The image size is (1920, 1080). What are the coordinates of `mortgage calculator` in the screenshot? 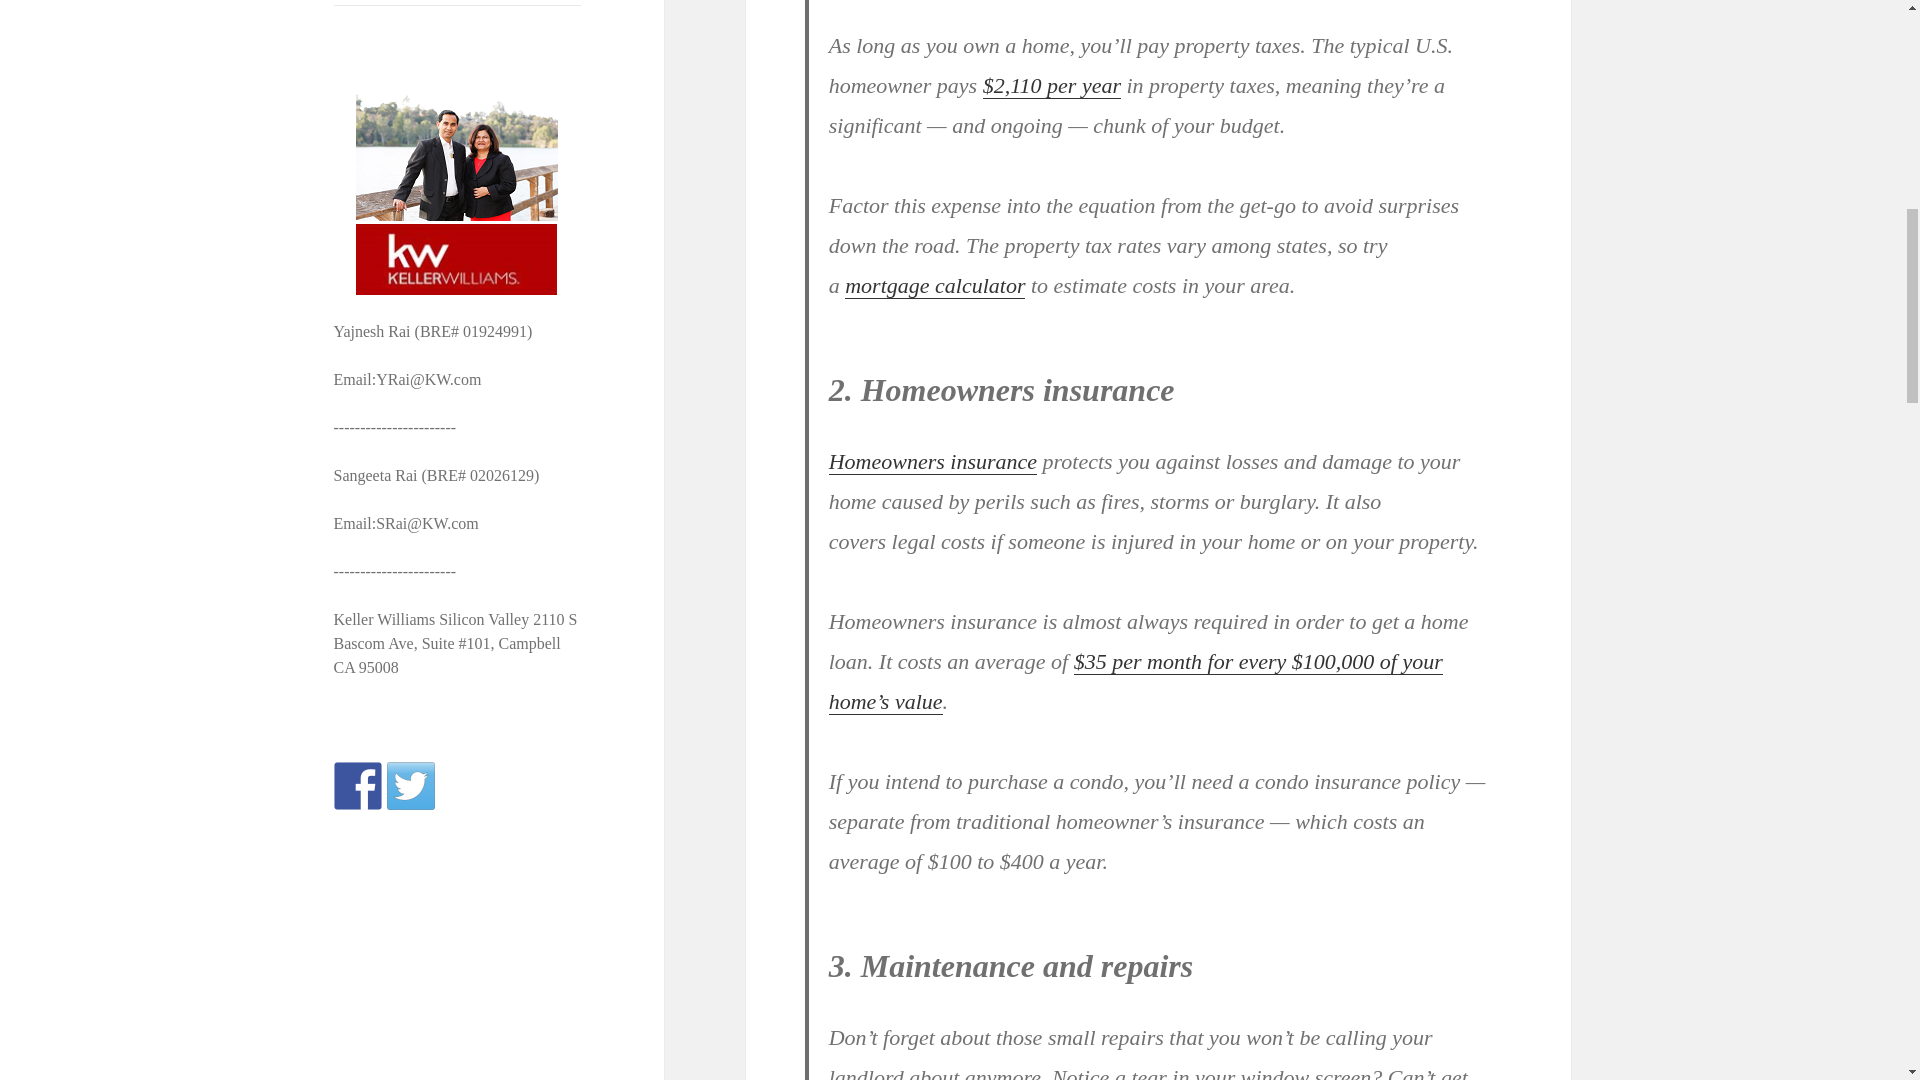 It's located at (934, 286).